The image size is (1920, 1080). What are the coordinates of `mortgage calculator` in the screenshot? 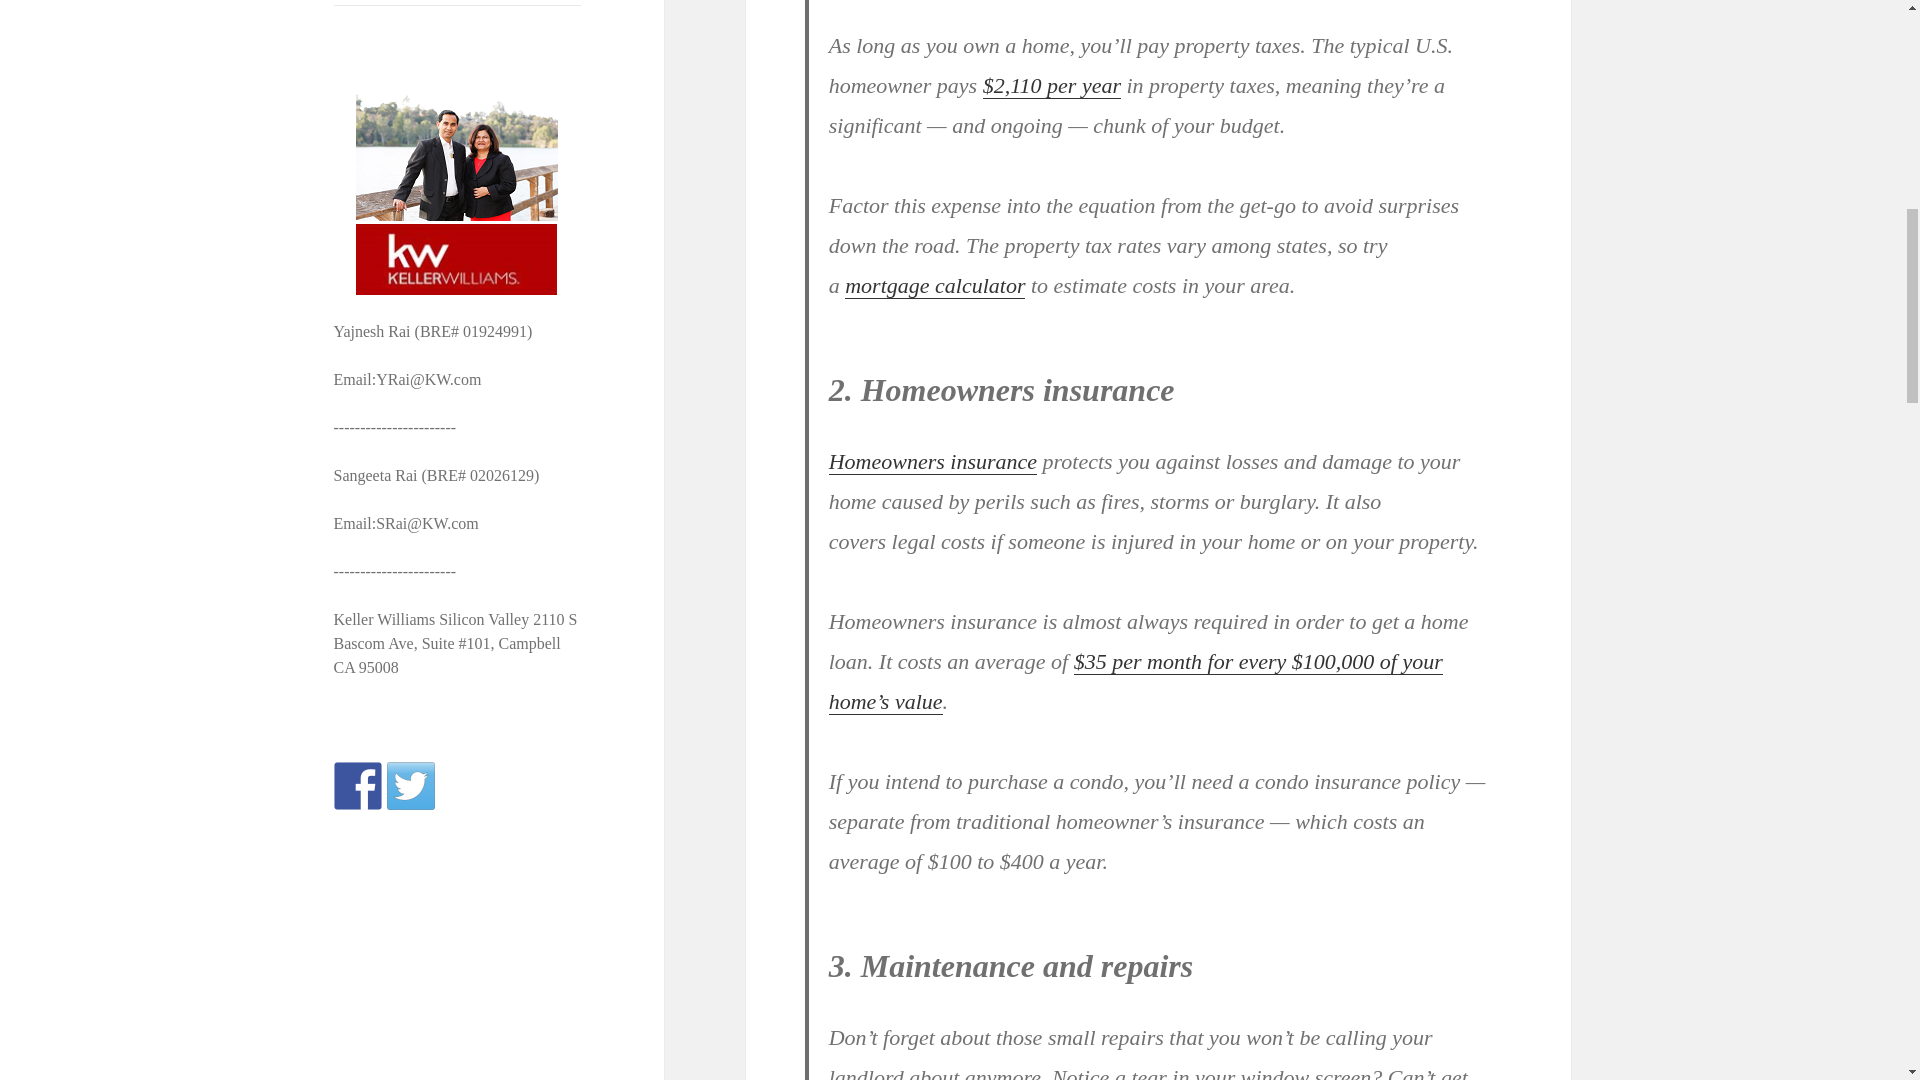 It's located at (934, 286).